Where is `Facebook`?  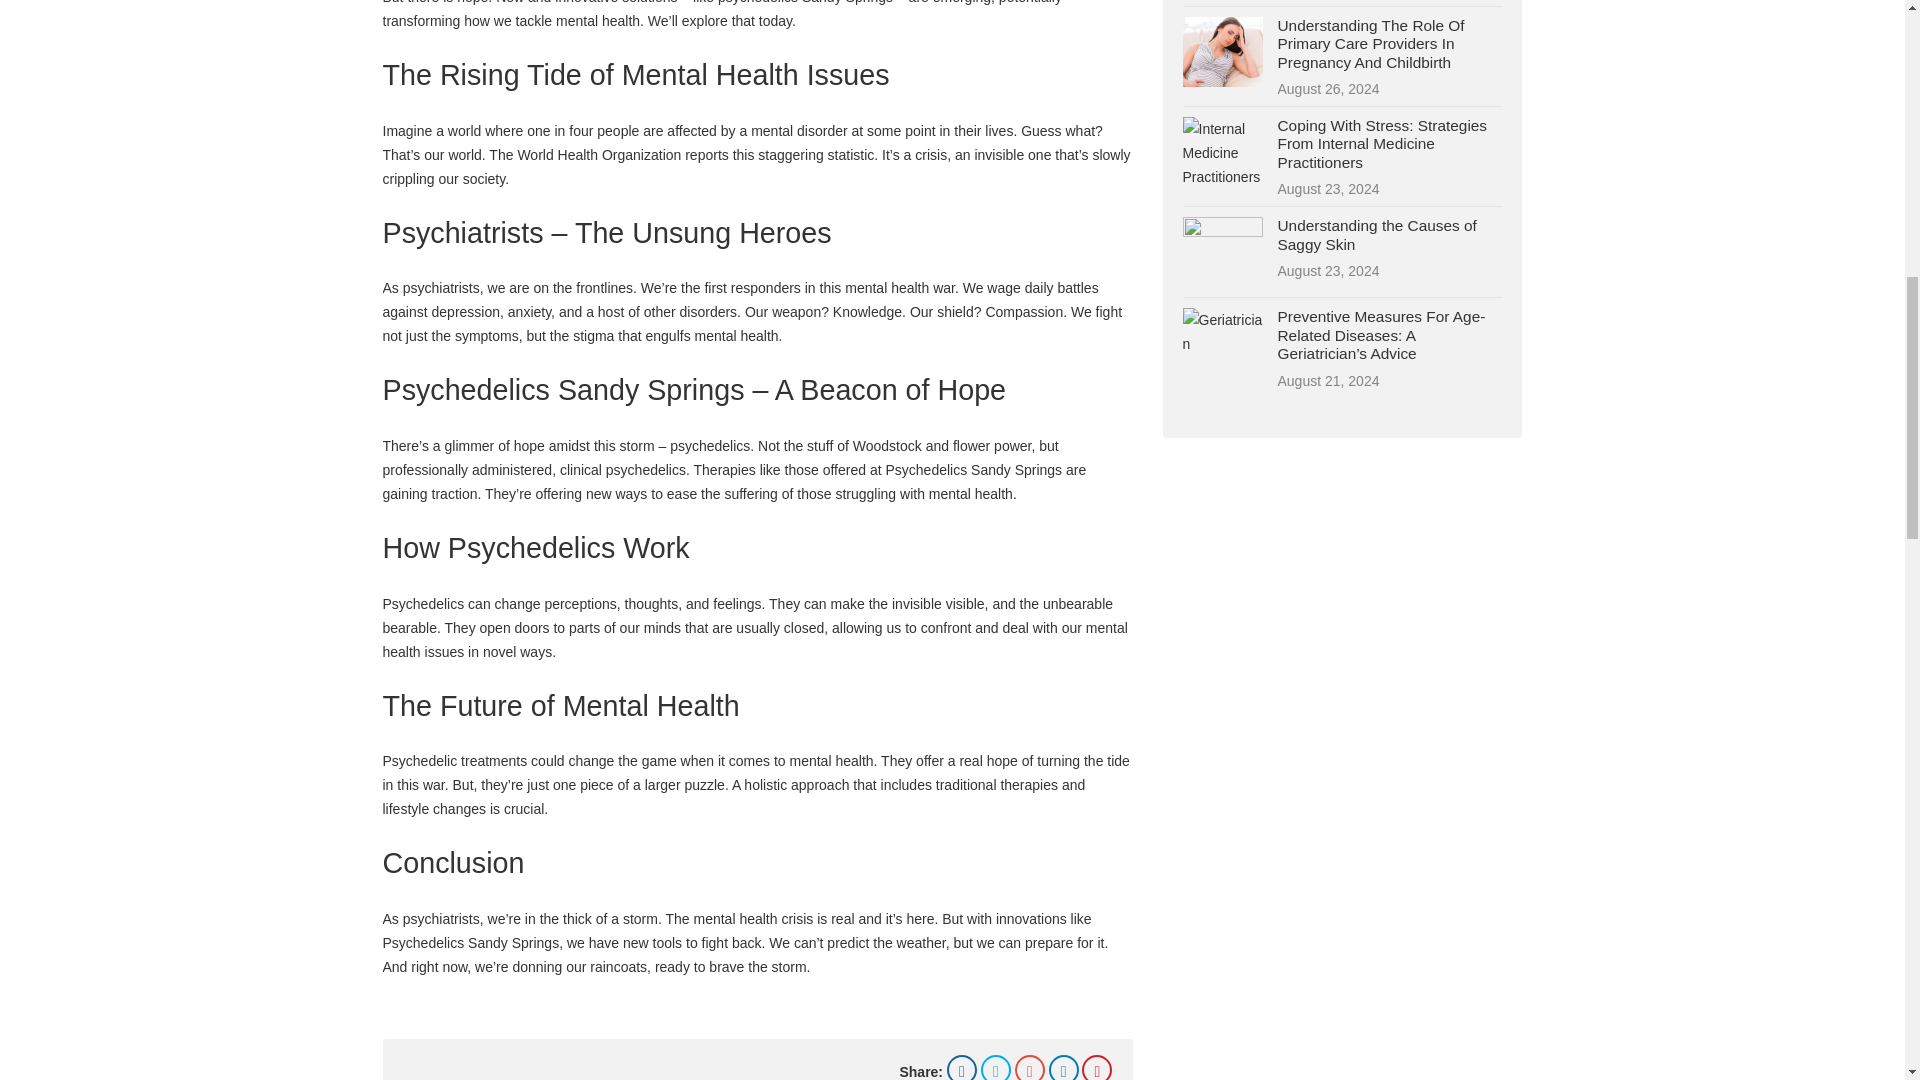
Facebook is located at coordinates (962, 1068).